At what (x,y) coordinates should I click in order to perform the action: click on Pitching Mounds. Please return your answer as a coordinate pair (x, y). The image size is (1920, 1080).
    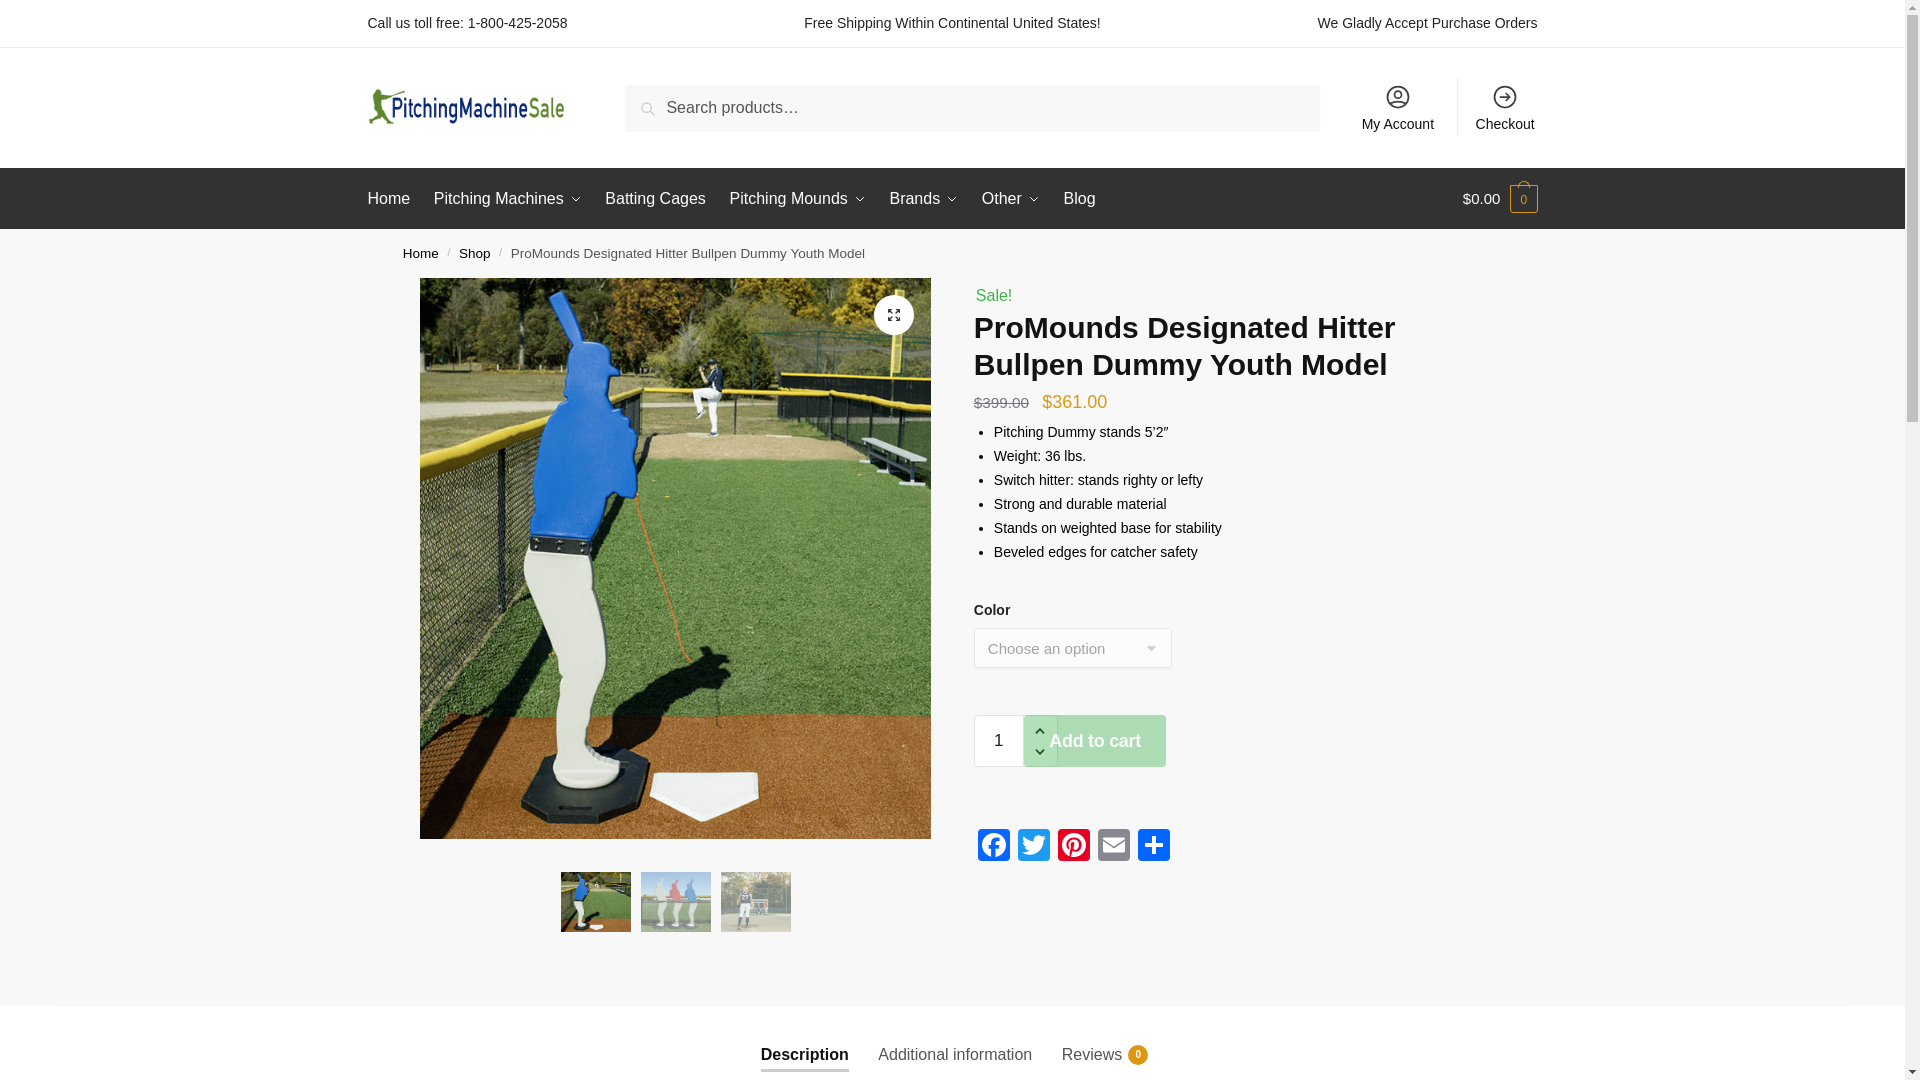
    Looking at the image, I should click on (798, 198).